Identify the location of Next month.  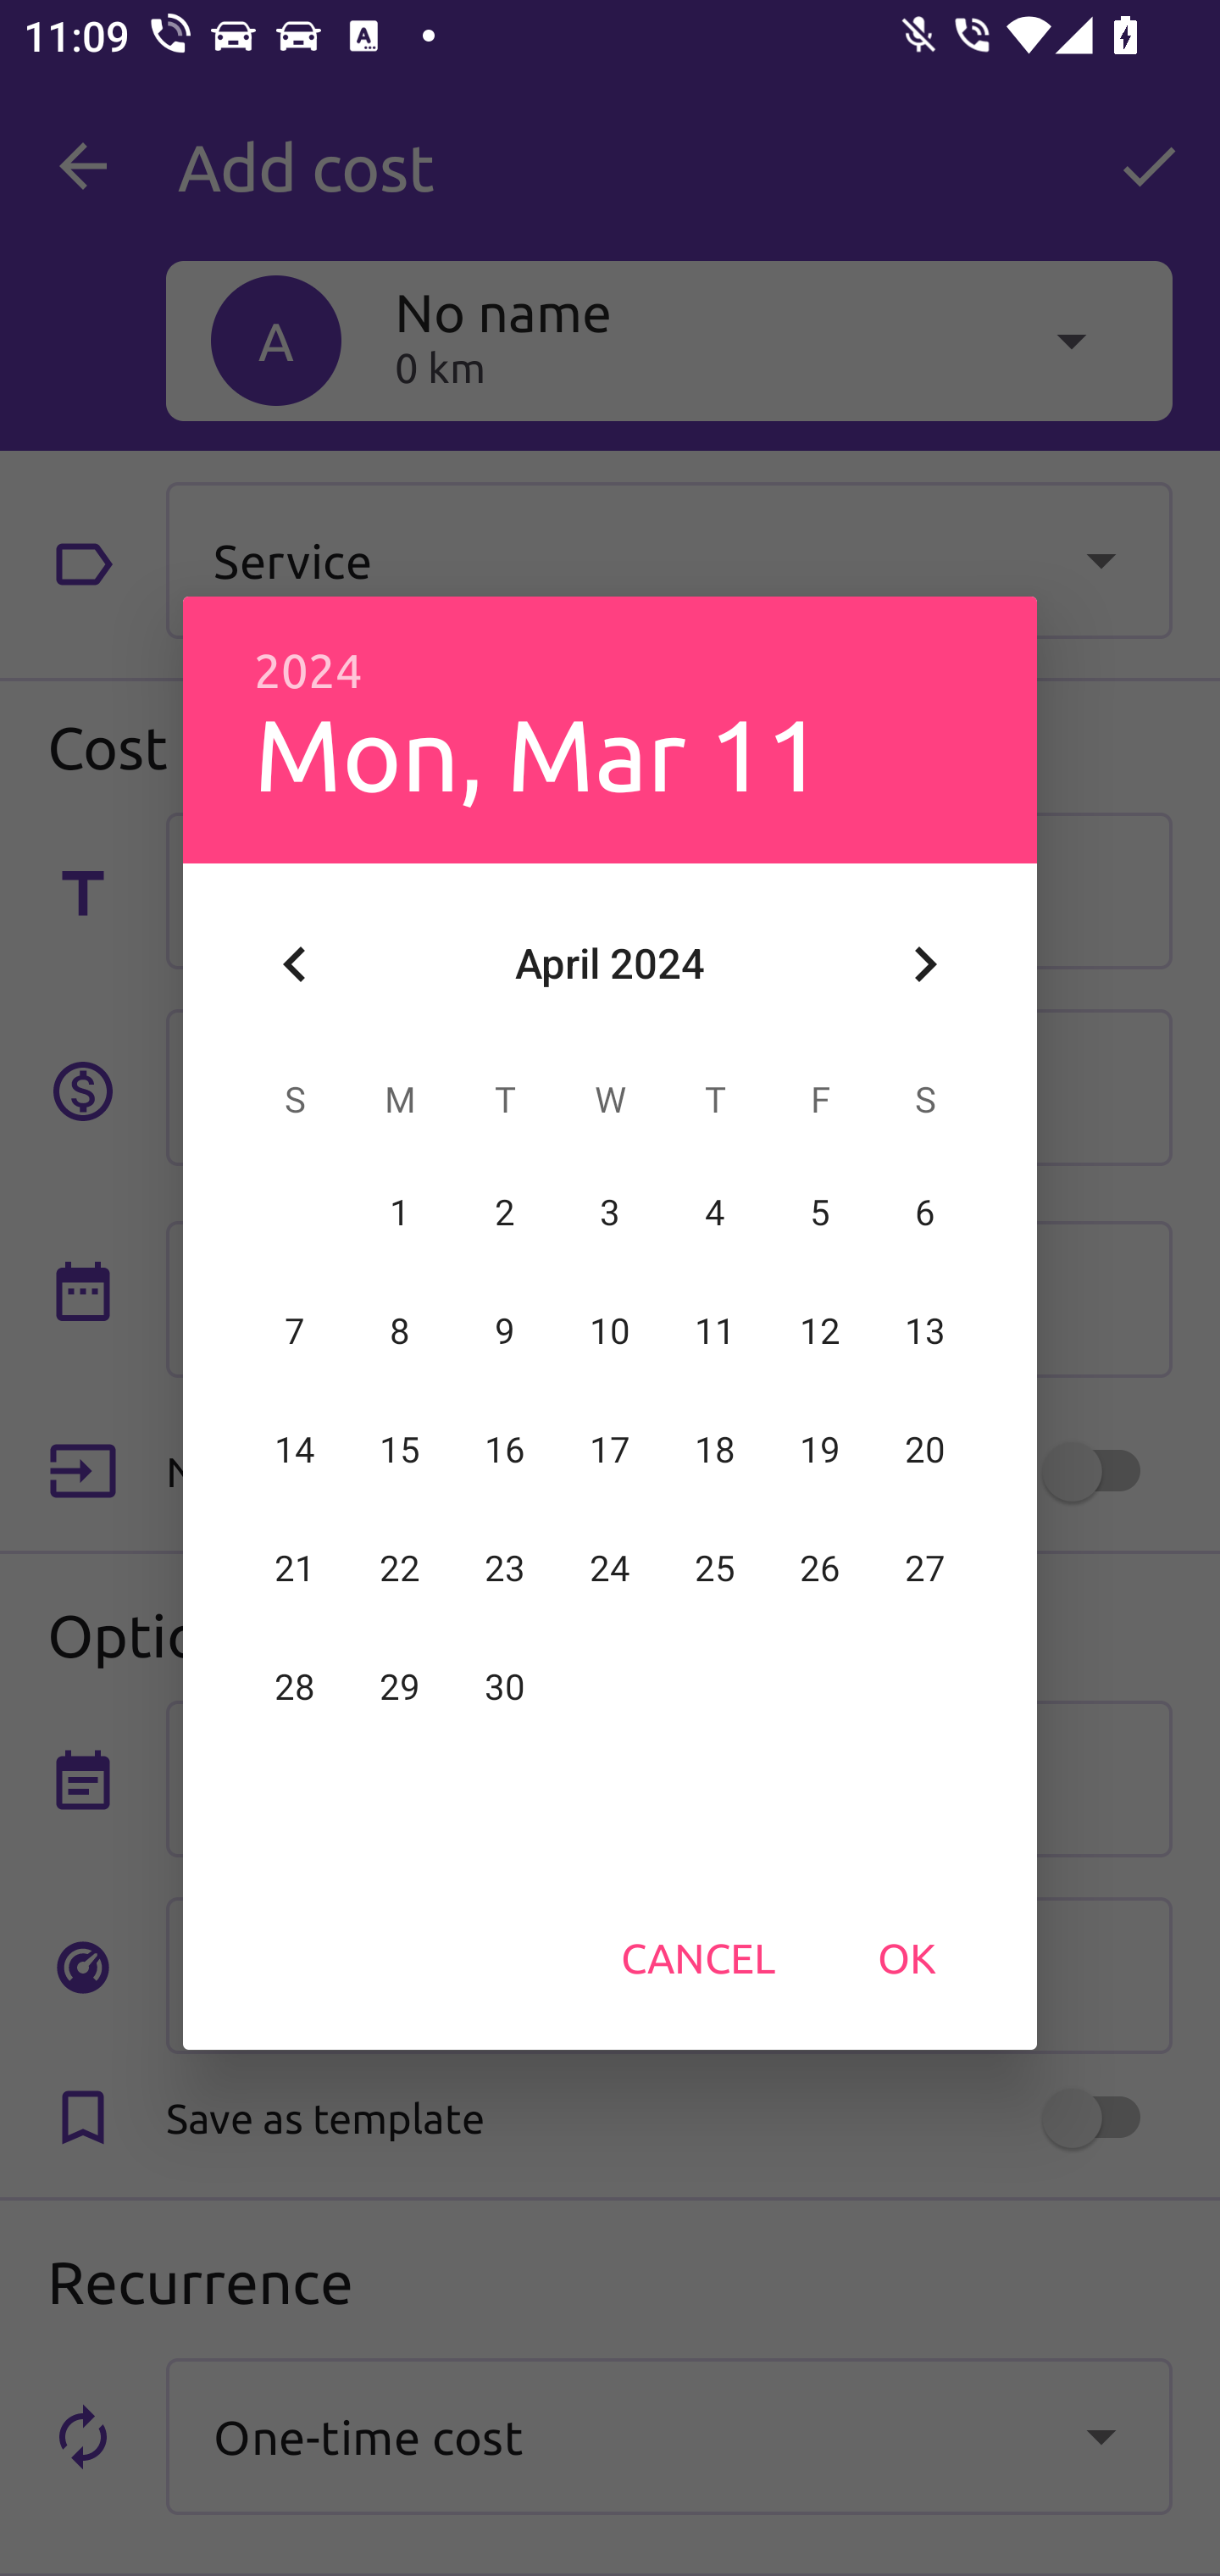
(925, 964).